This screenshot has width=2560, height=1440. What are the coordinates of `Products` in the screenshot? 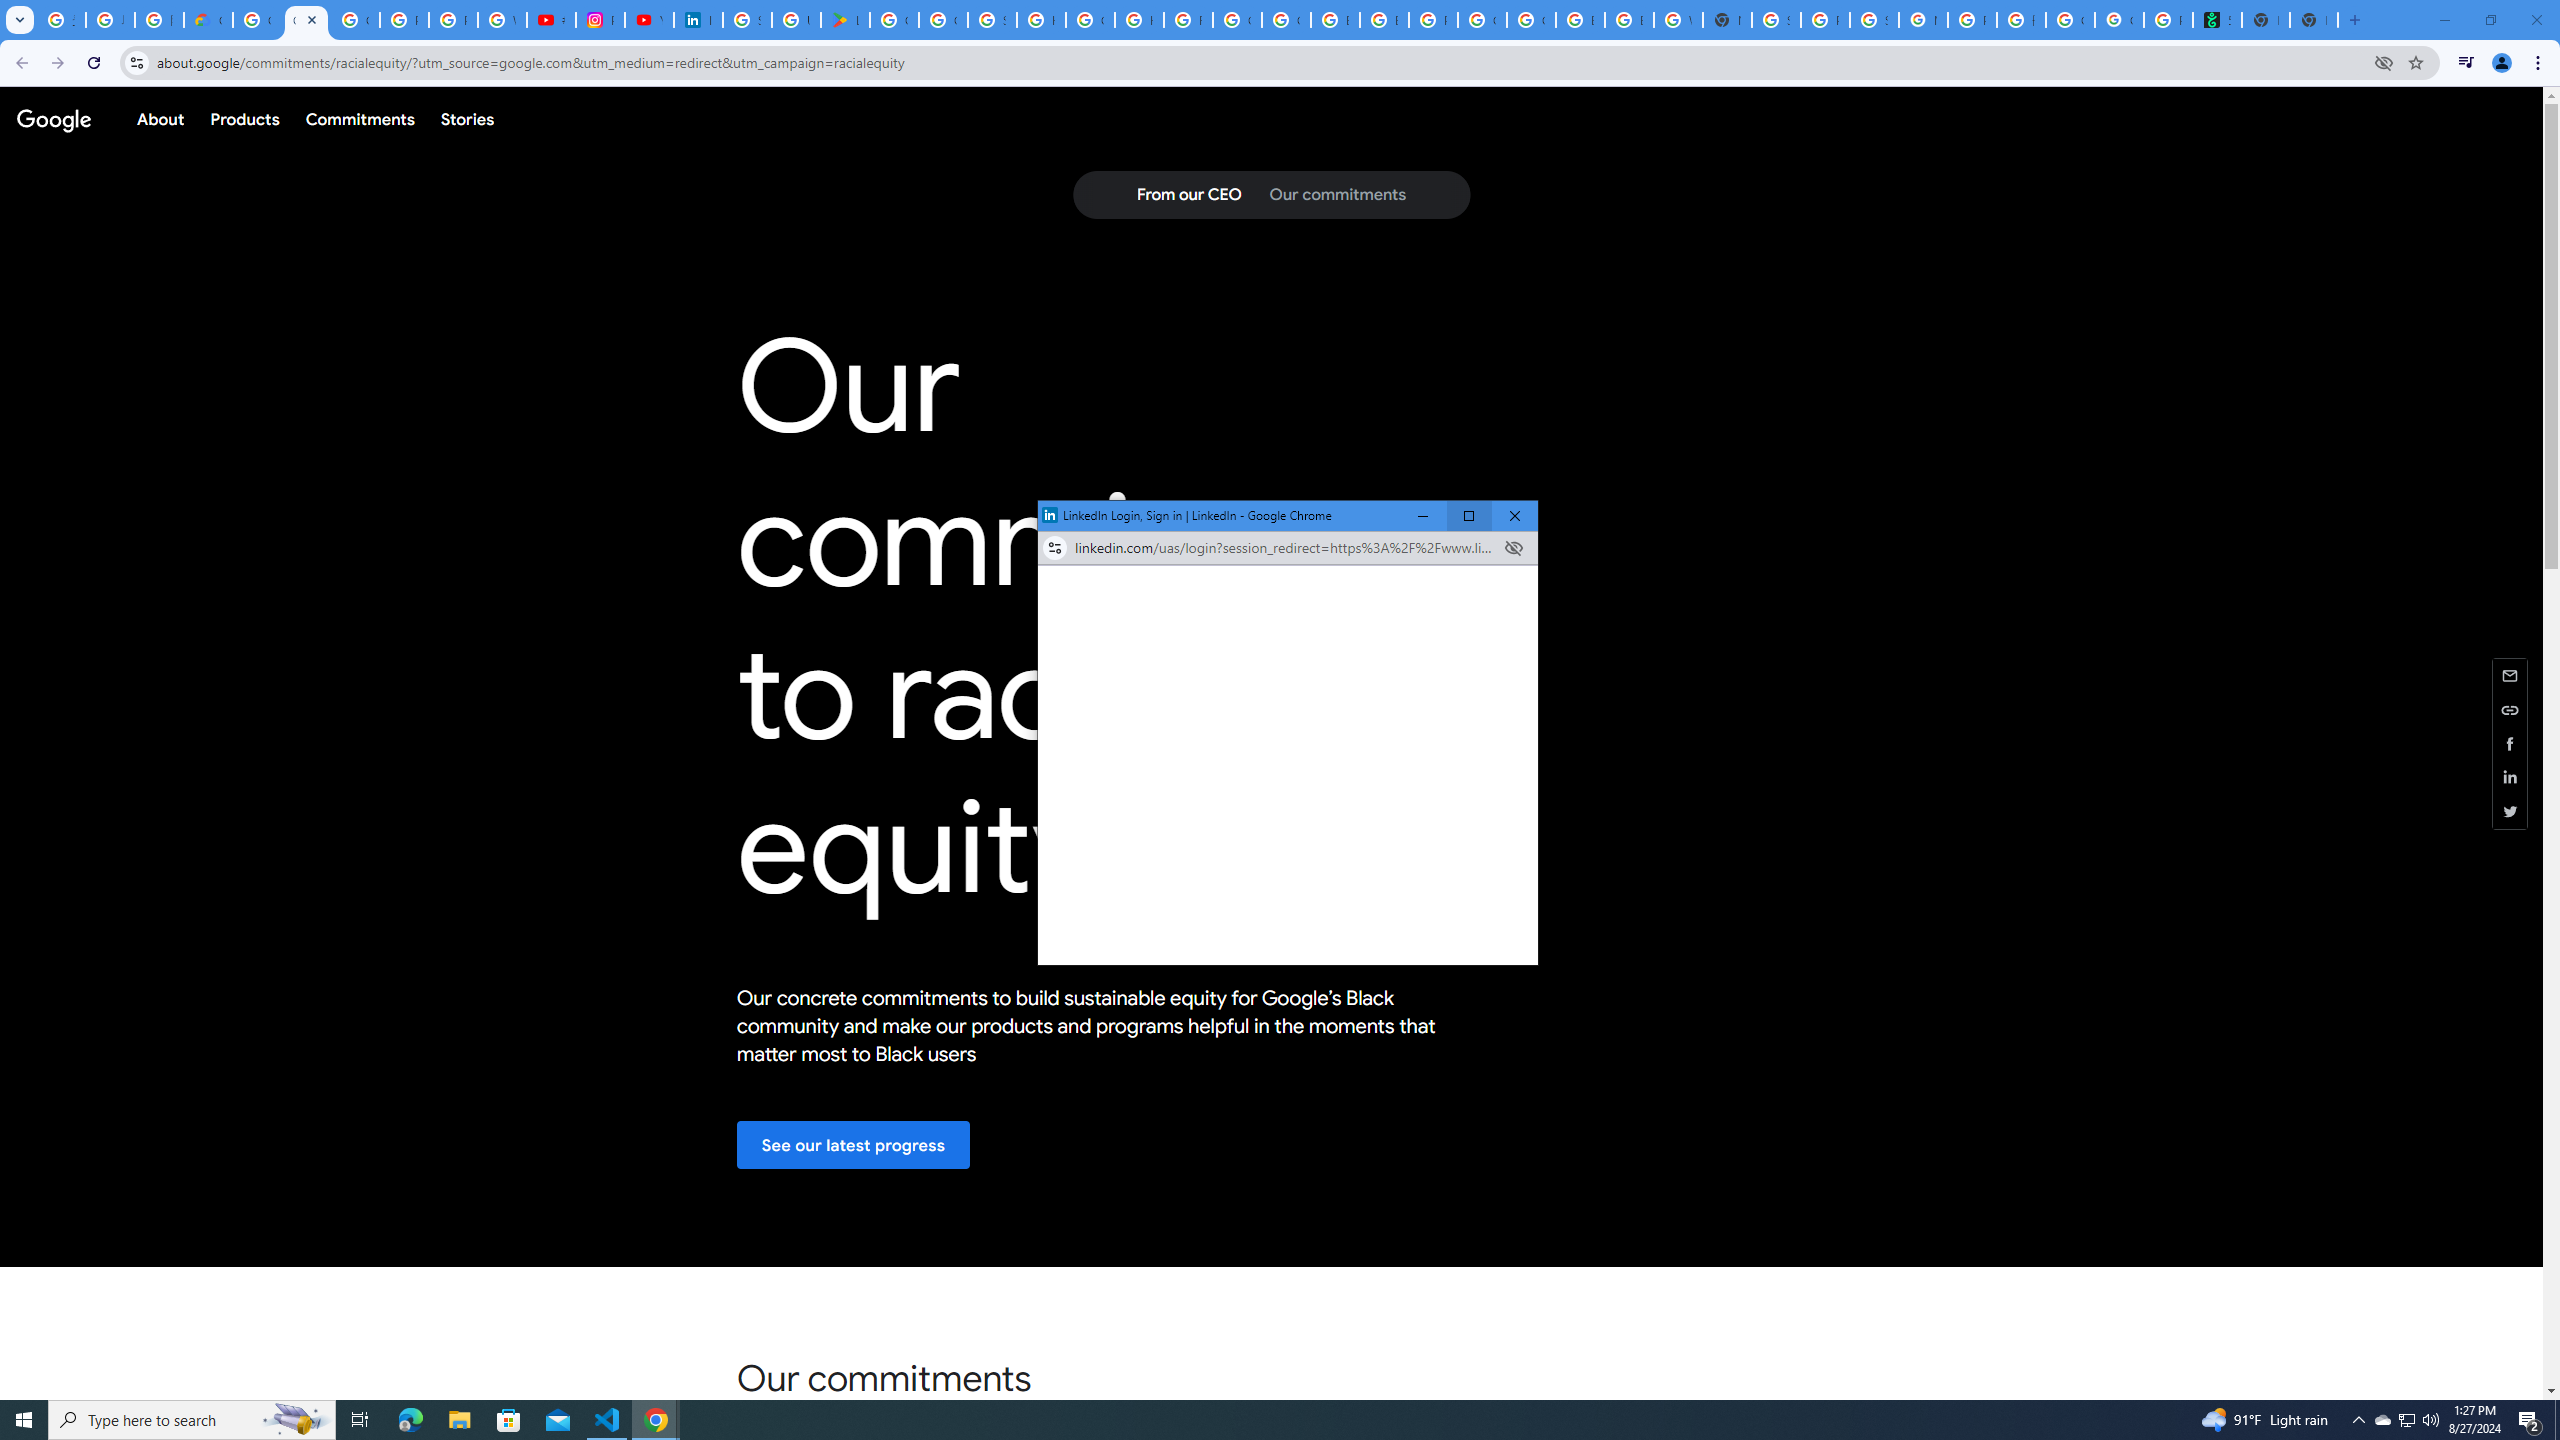 It's located at (244, 118).